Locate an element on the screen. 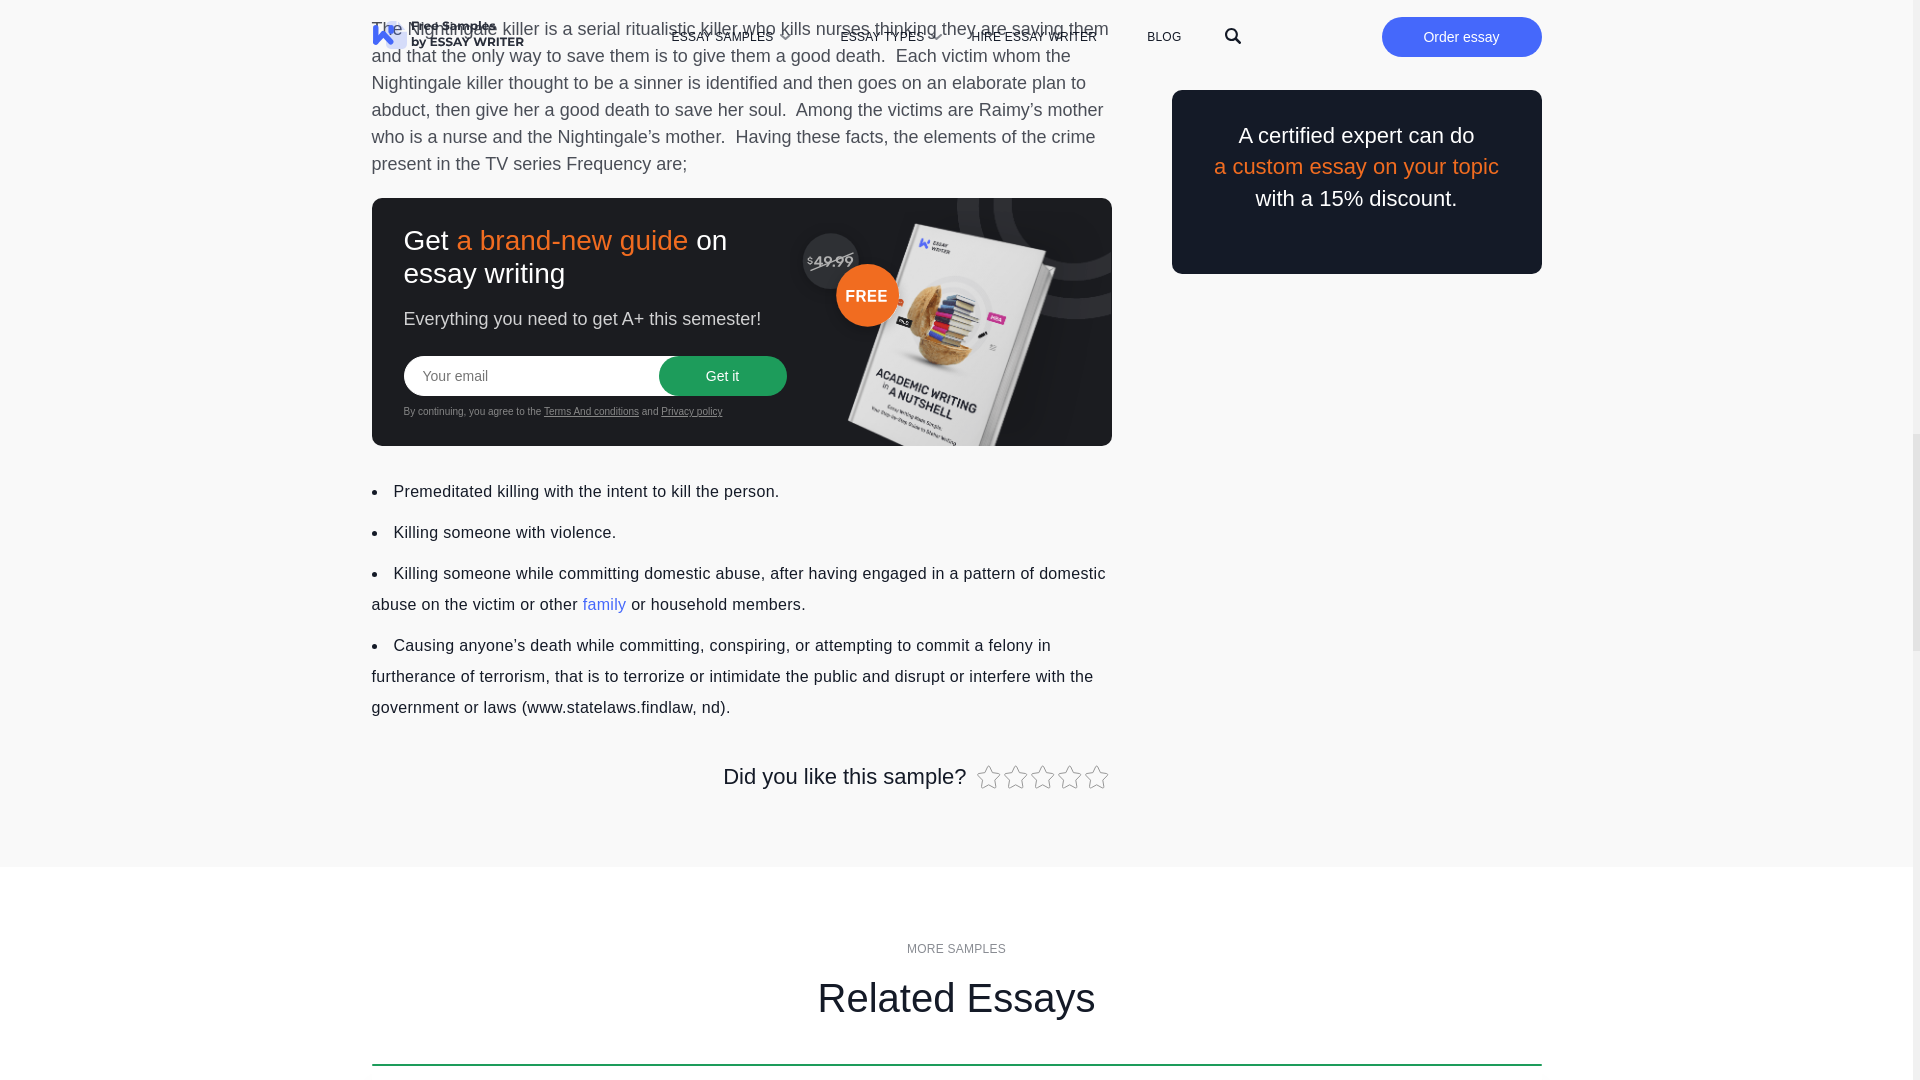 This screenshot has width=1920, height=1080. 21 votes, average: 4.8 out of 5 is located at coordinates (1018, 776).